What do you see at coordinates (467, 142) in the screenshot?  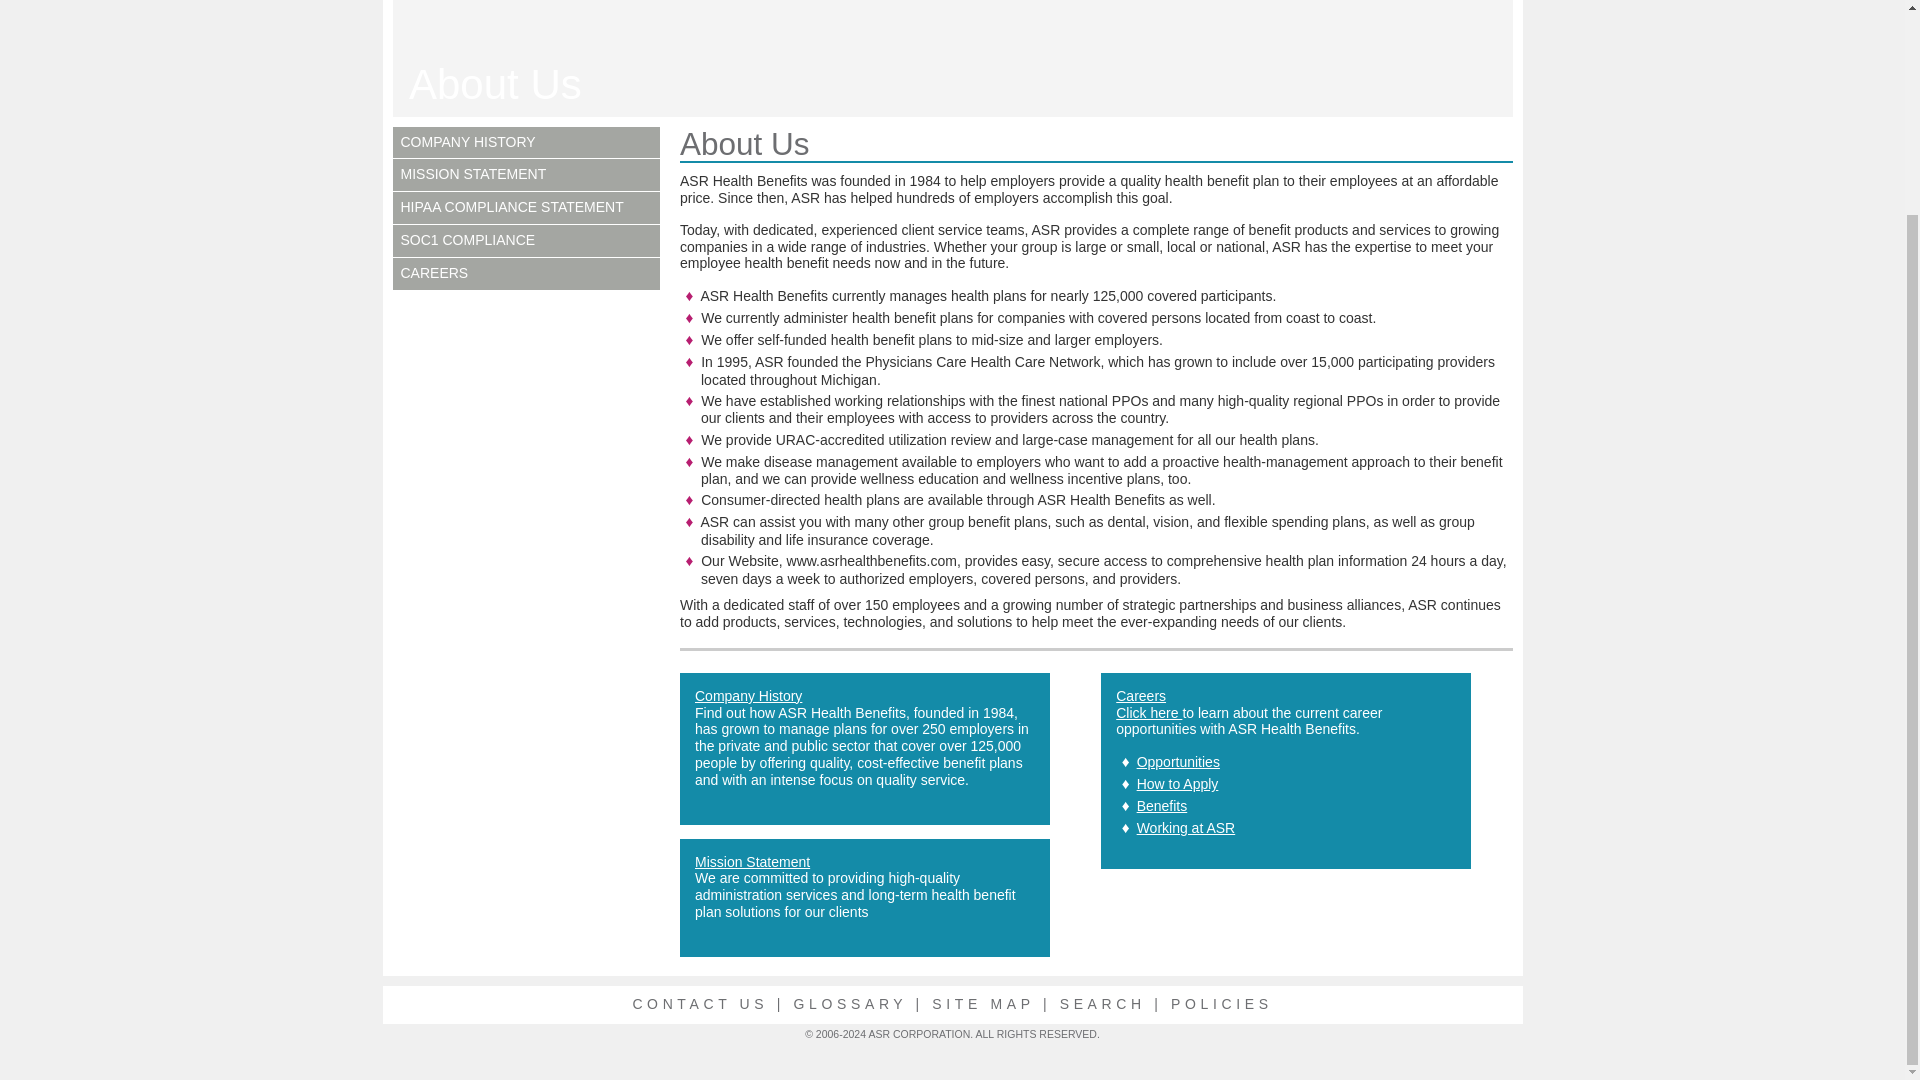 I see `Company History` at bounding box center [467, 142].